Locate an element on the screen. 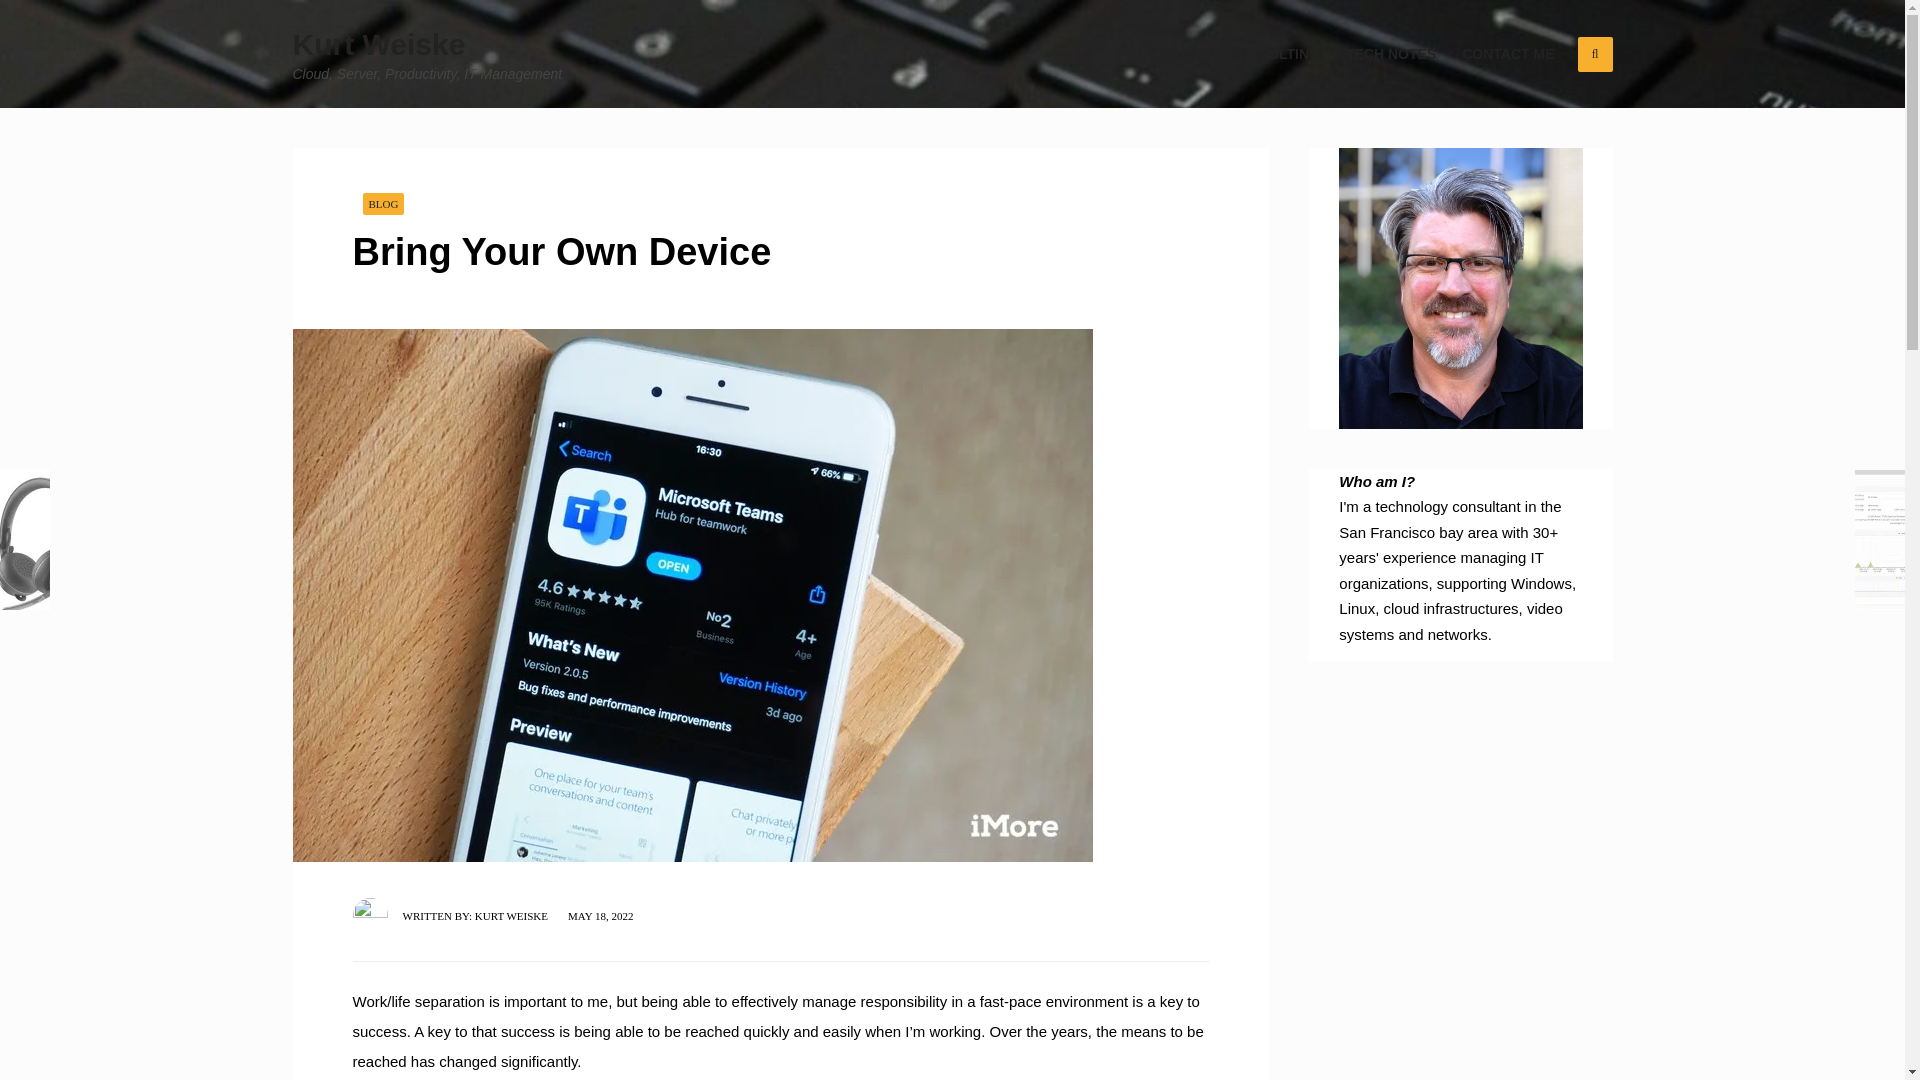  technology consultant is located at coordinates (1448, 506).